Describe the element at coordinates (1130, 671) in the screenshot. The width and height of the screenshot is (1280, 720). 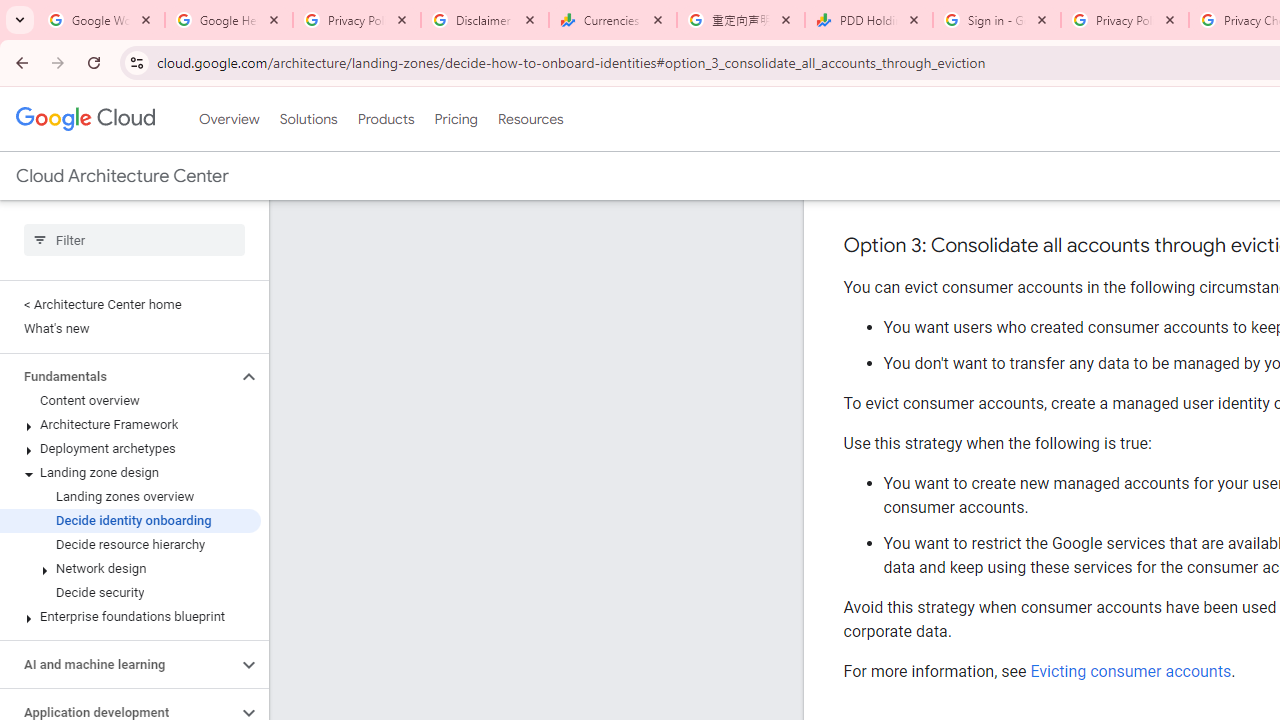
I see `Evicting consumer accounts` at that location.